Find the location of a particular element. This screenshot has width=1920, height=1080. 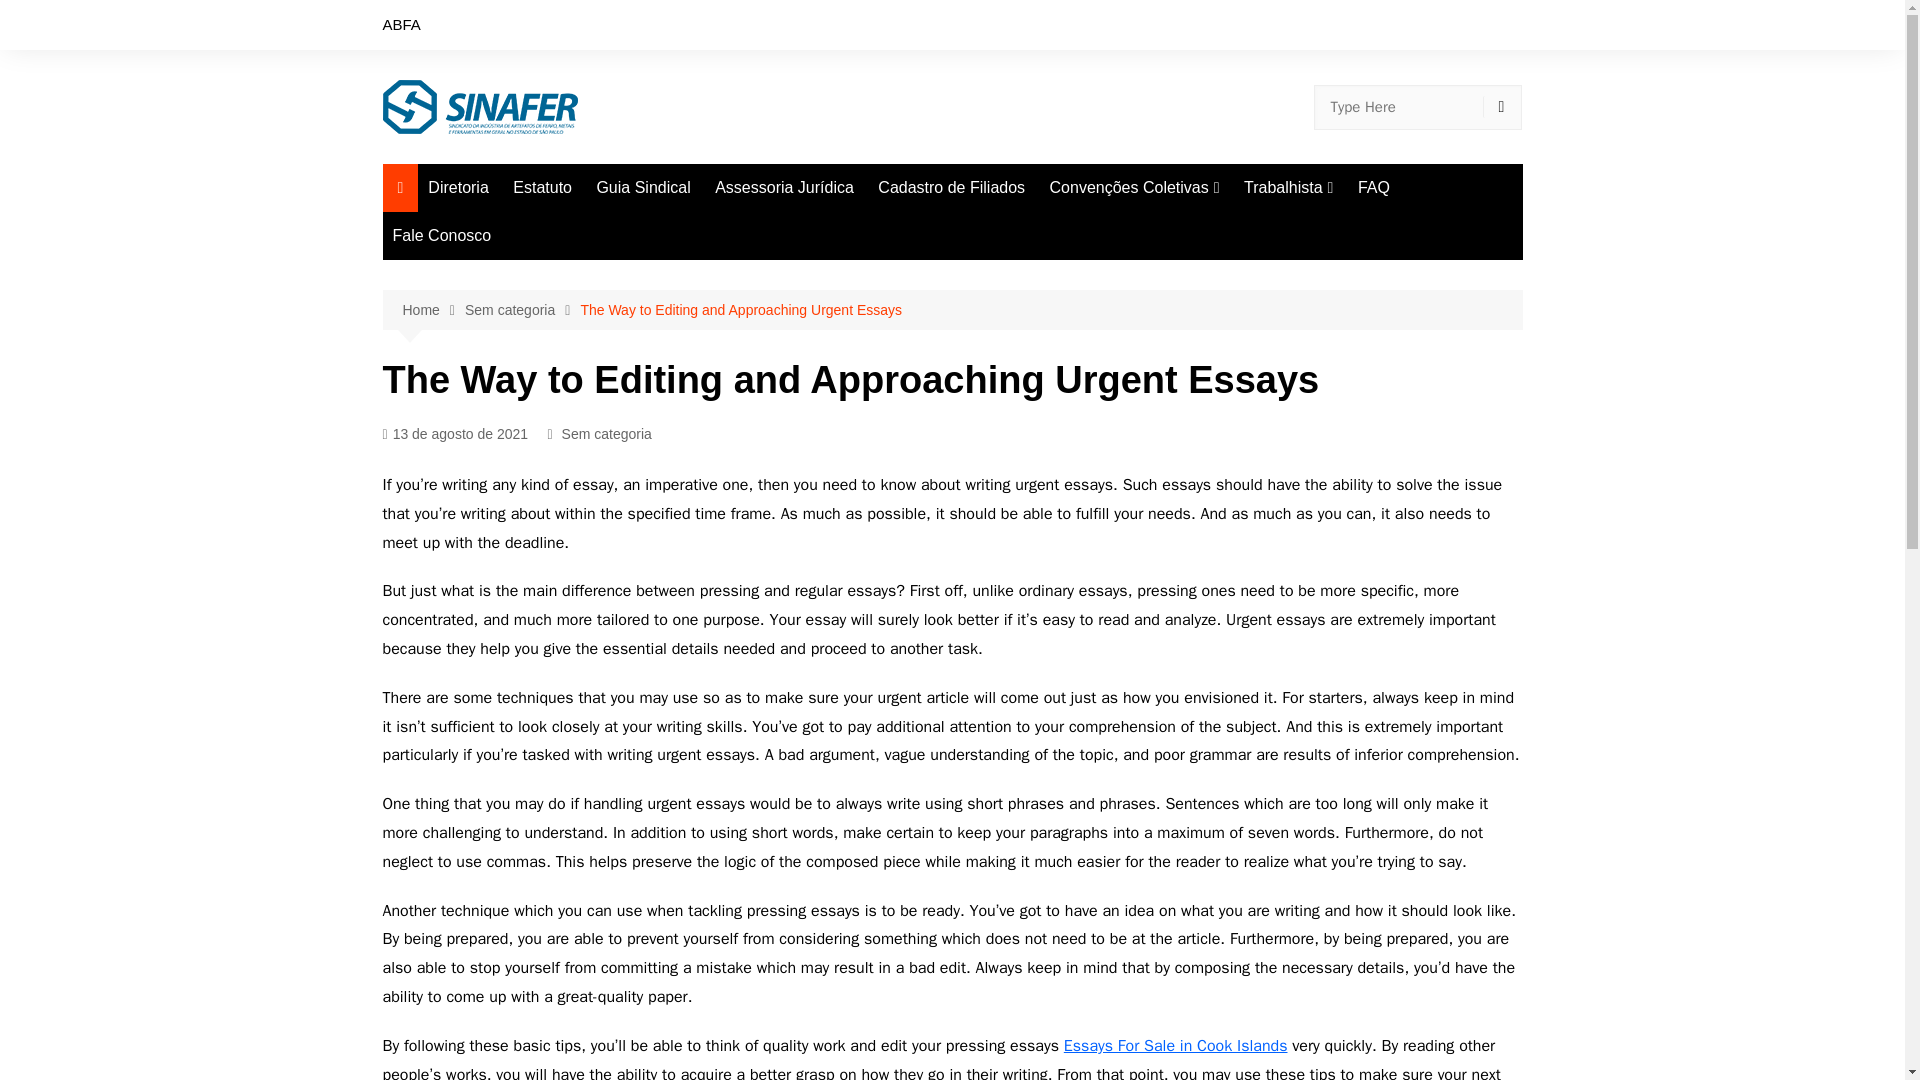

Cadastro de Filiados is located at coordinates (950, 188).